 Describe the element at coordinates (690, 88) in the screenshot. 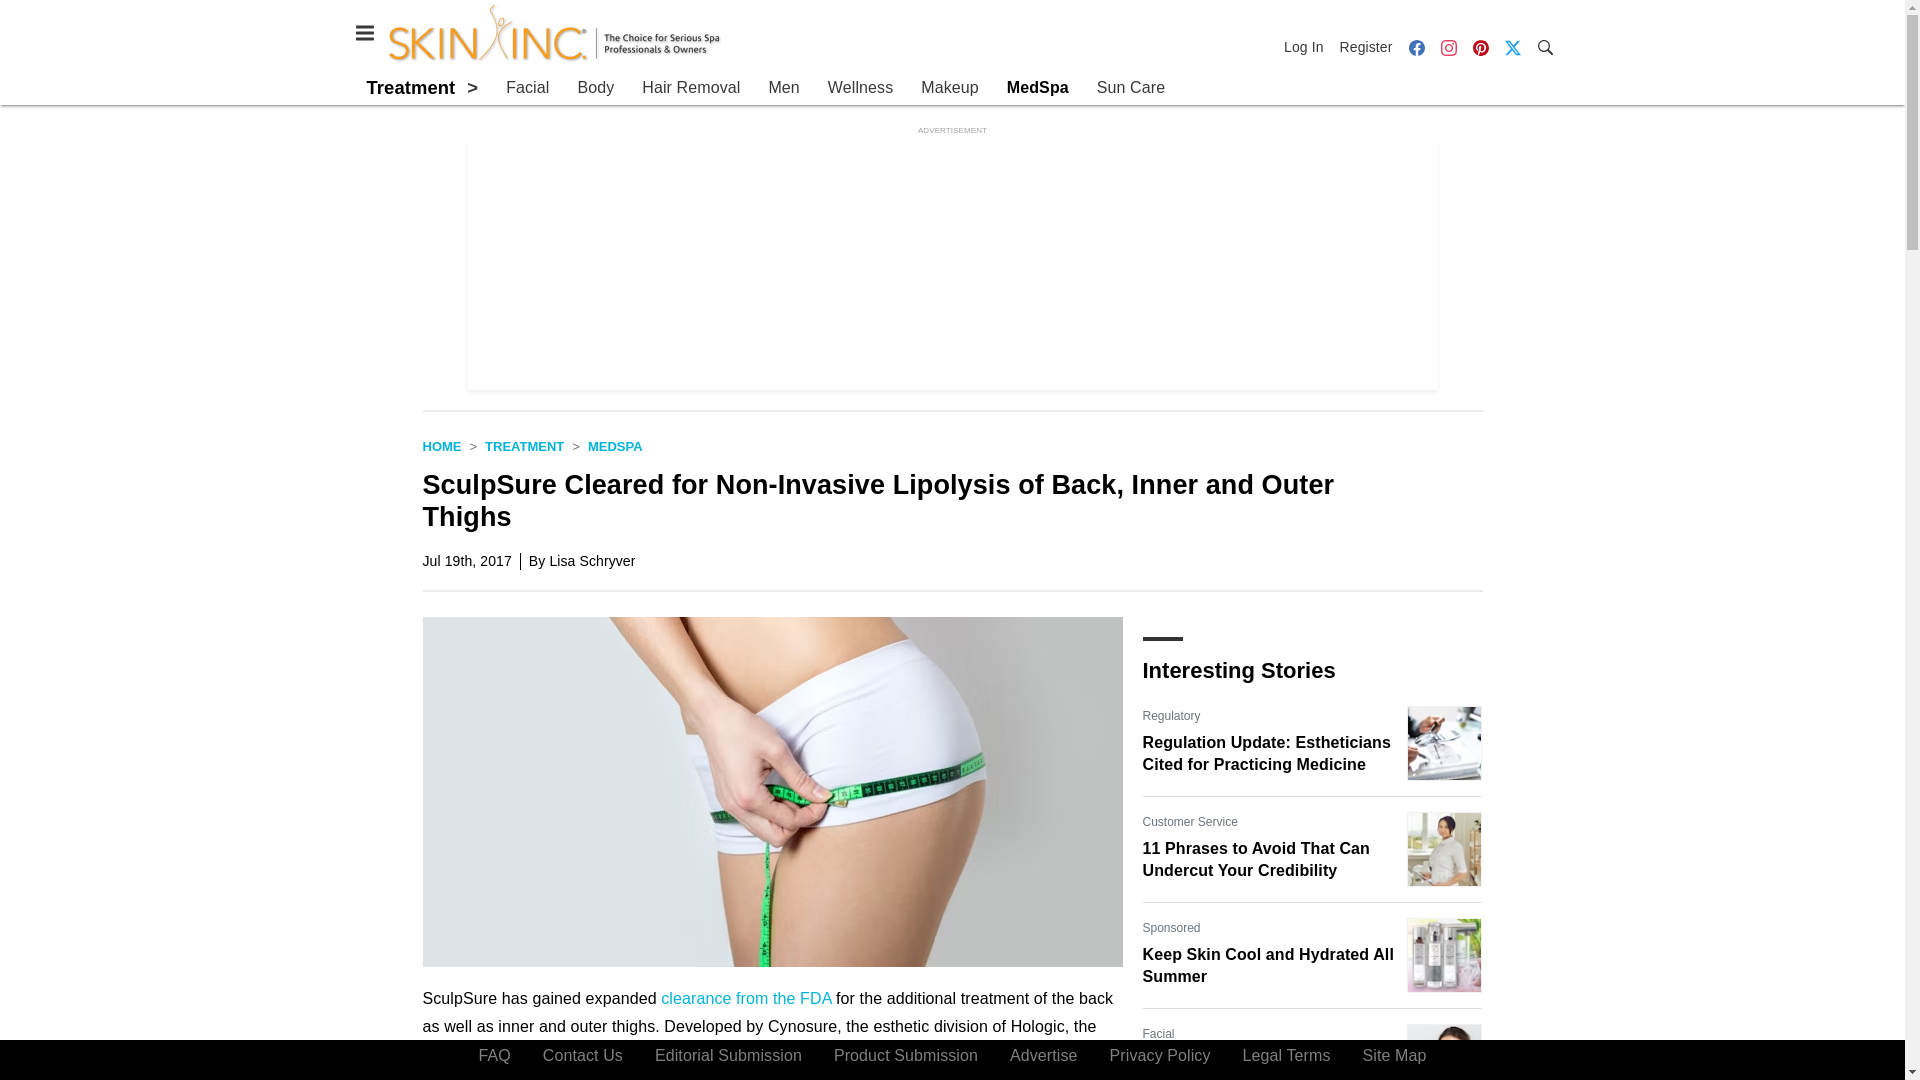

I see `Hair Removal` at that location.